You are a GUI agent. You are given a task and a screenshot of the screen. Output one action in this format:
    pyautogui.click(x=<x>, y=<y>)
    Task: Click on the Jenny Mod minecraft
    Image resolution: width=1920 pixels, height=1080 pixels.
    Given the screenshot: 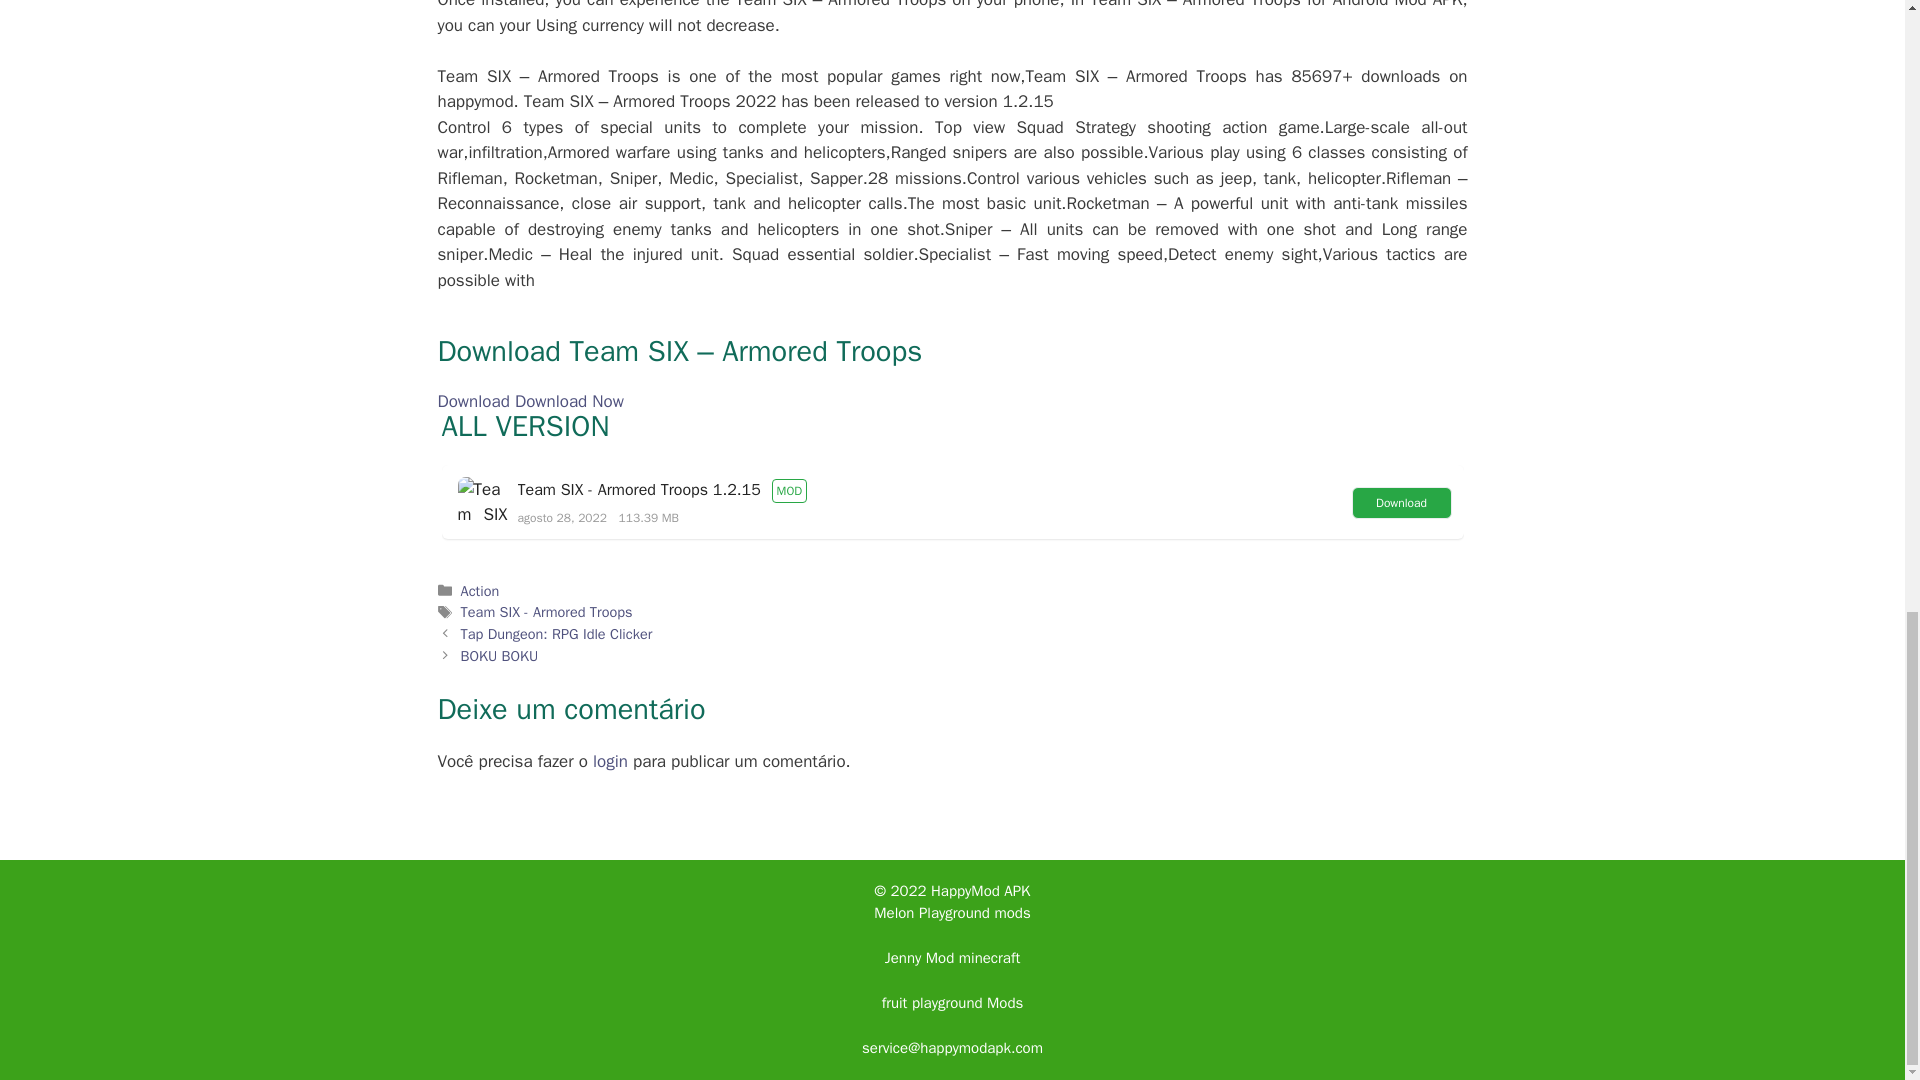 What is the action you would take?
    pyautogui.click(x=952, y=958)
    